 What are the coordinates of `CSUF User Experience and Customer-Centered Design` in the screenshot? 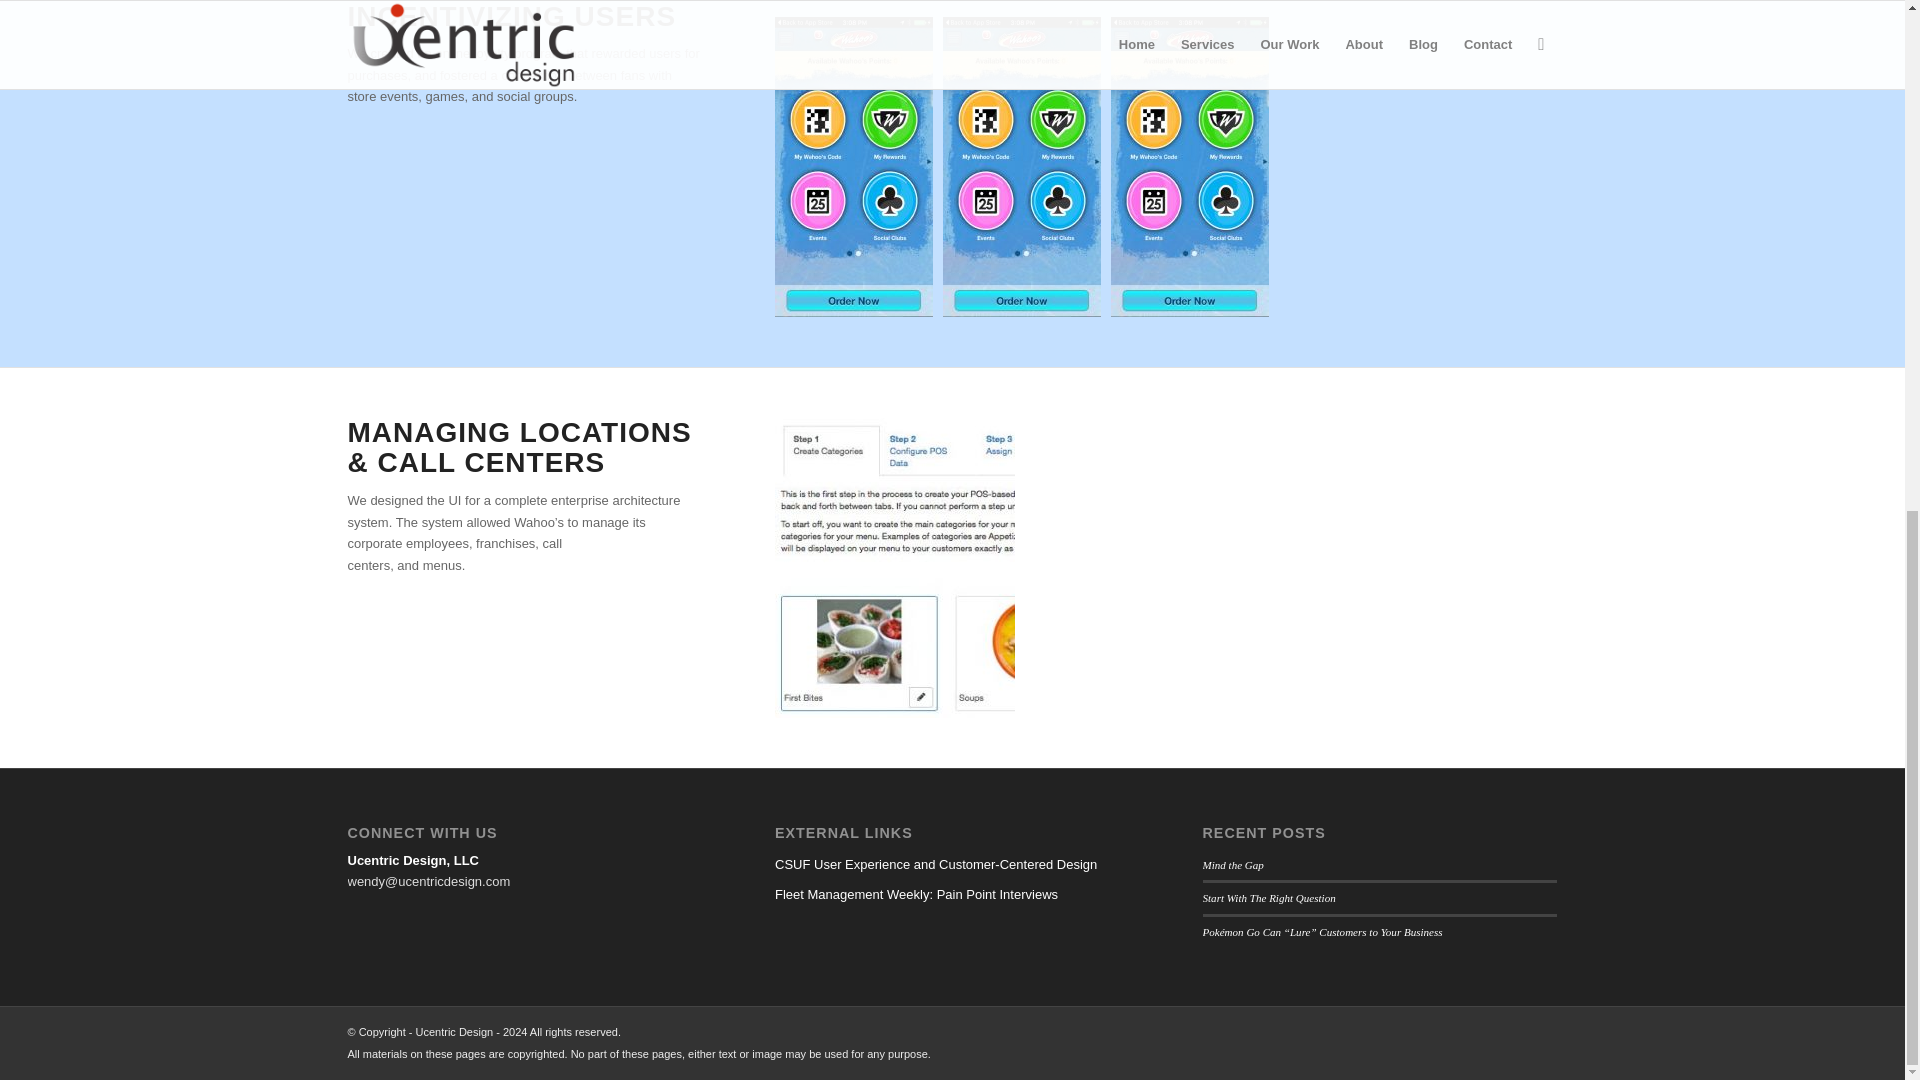 It's located at (952, 864).